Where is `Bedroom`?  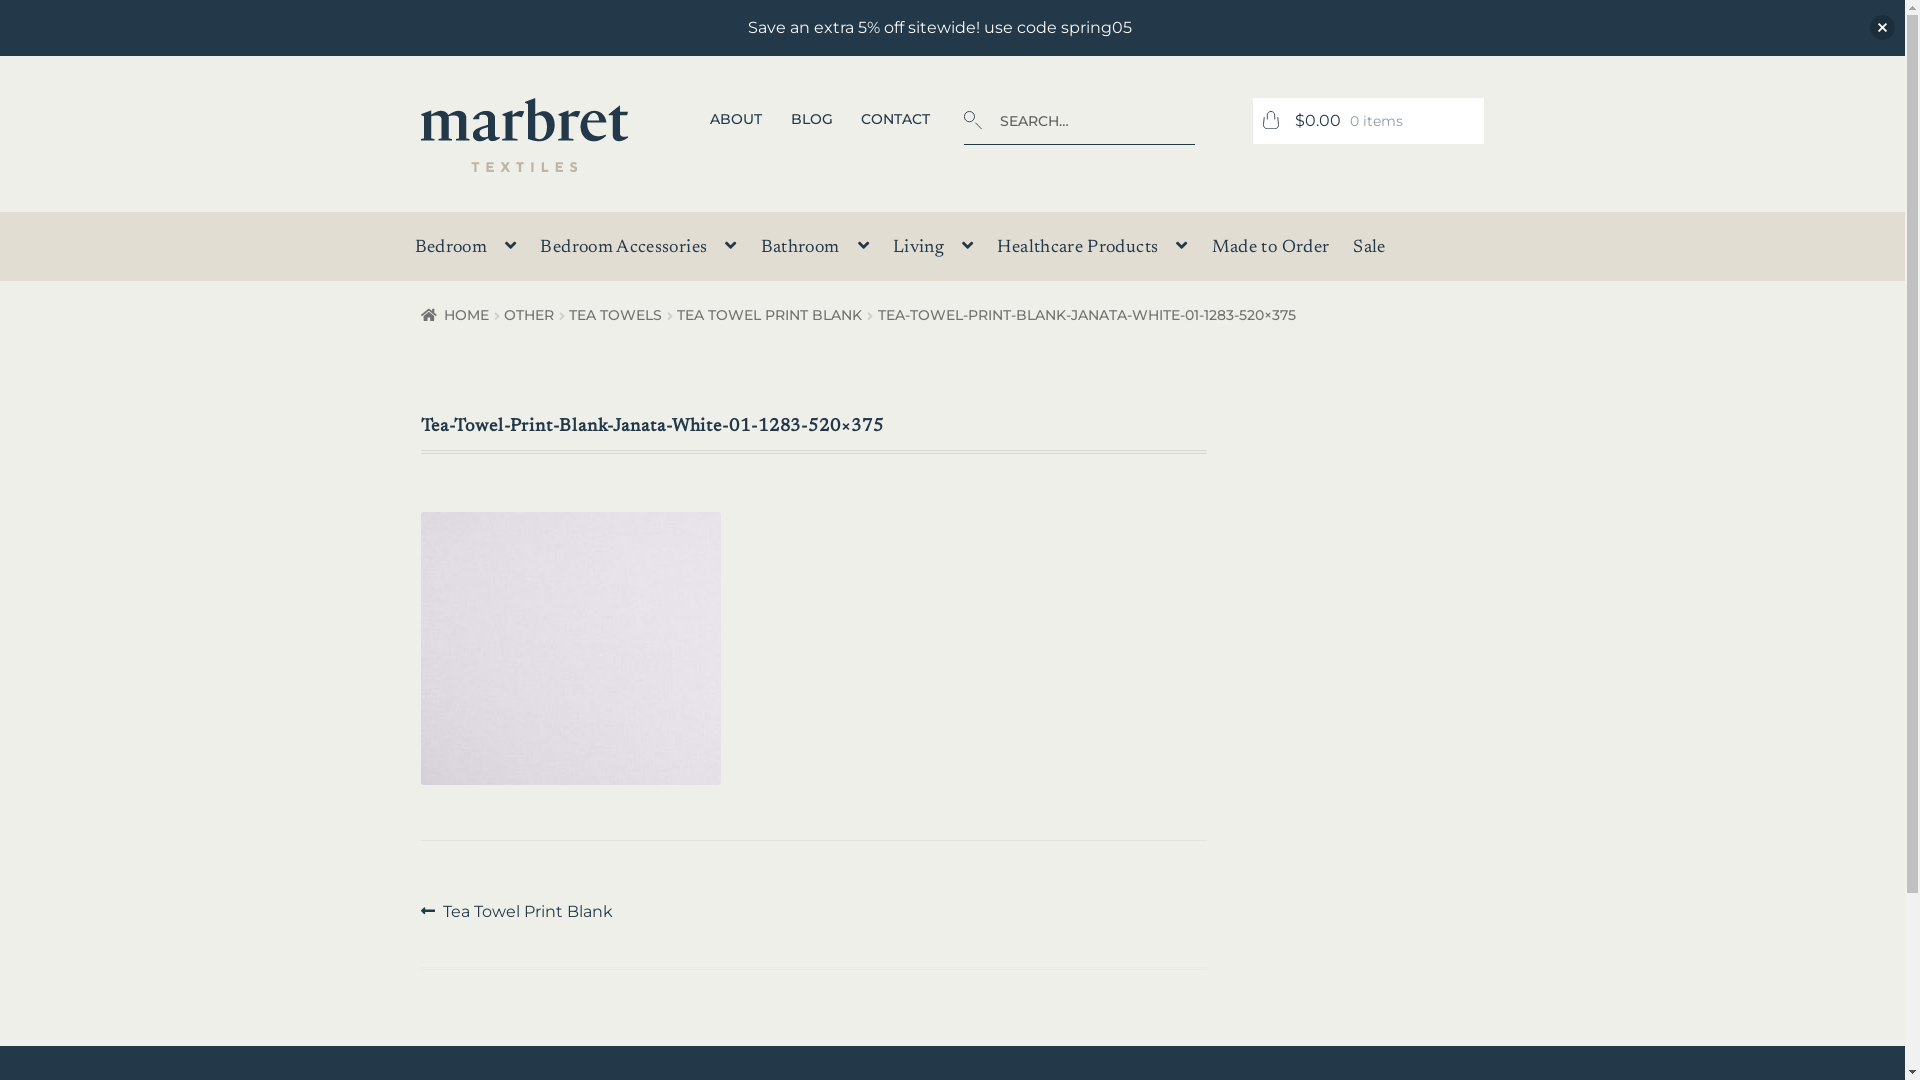 Bedroom is located at coordinates (466, 252).